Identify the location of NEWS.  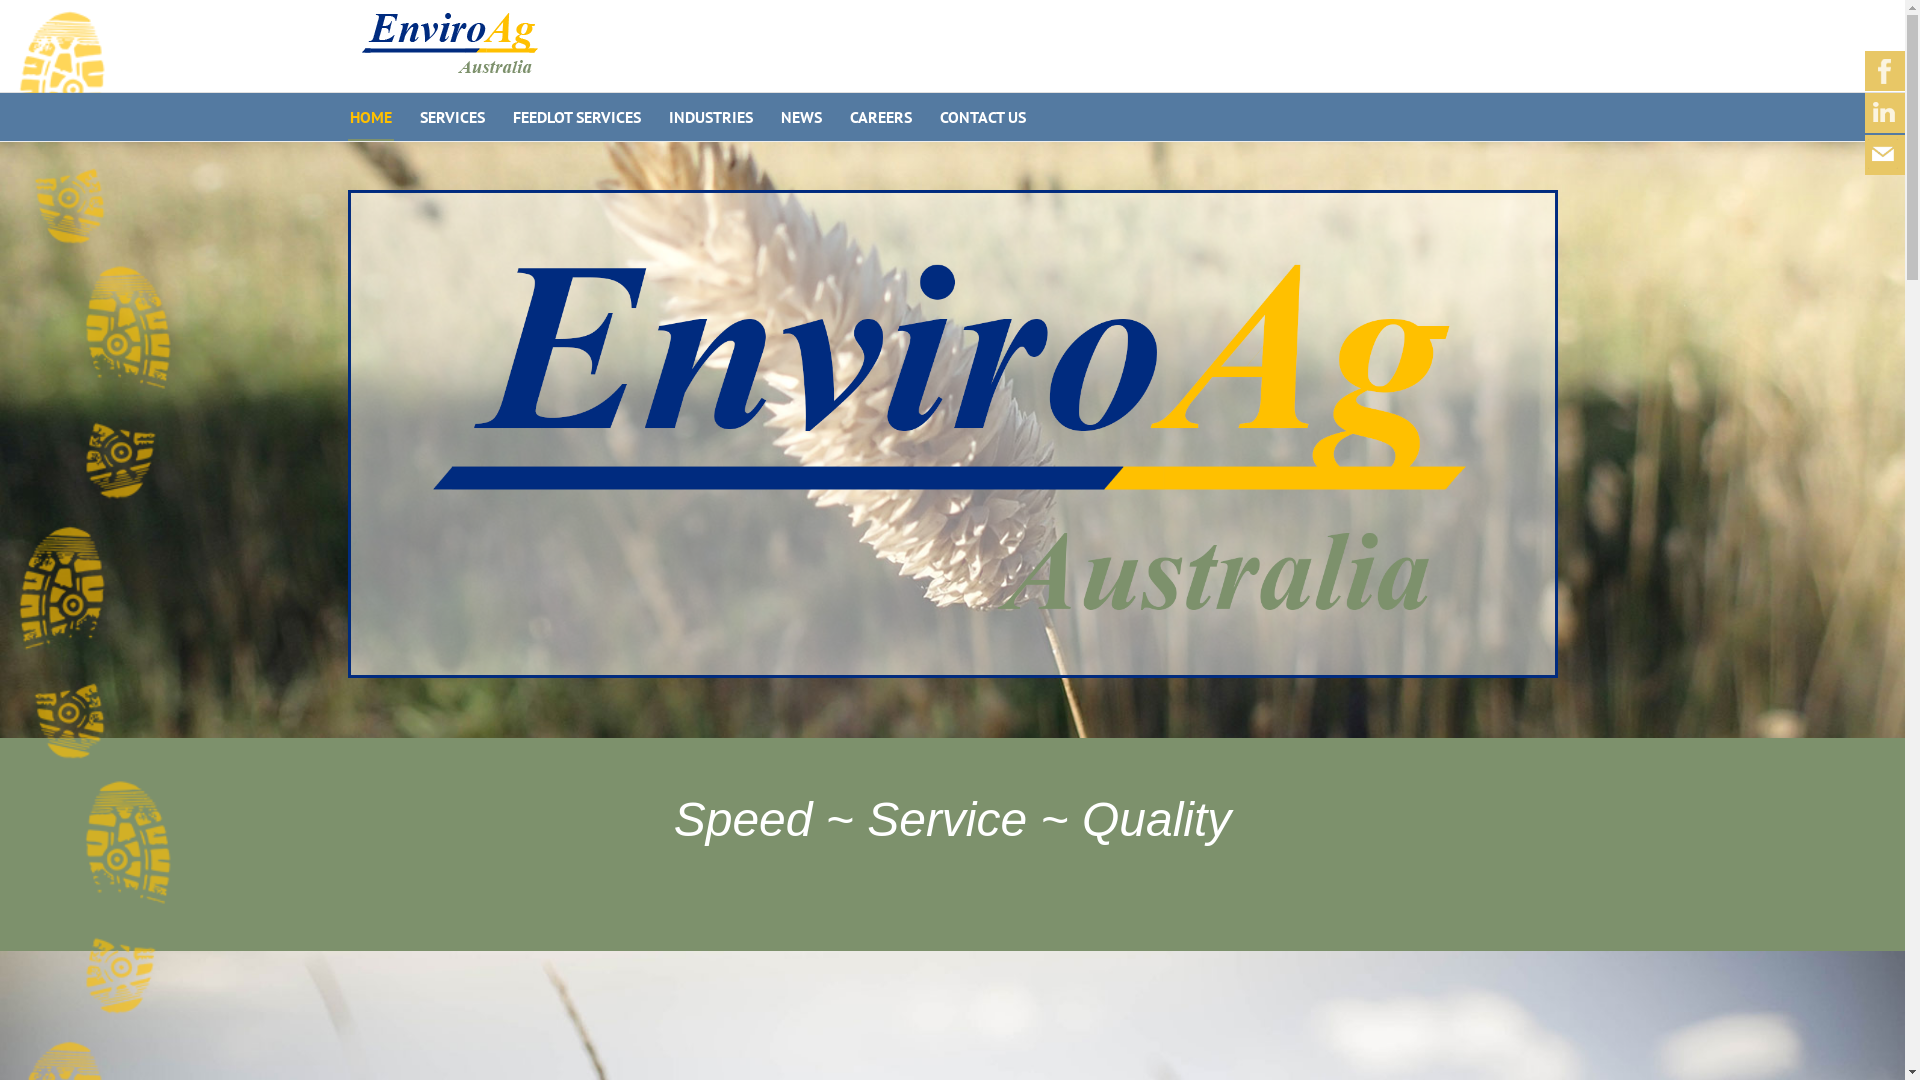
(800, 117).